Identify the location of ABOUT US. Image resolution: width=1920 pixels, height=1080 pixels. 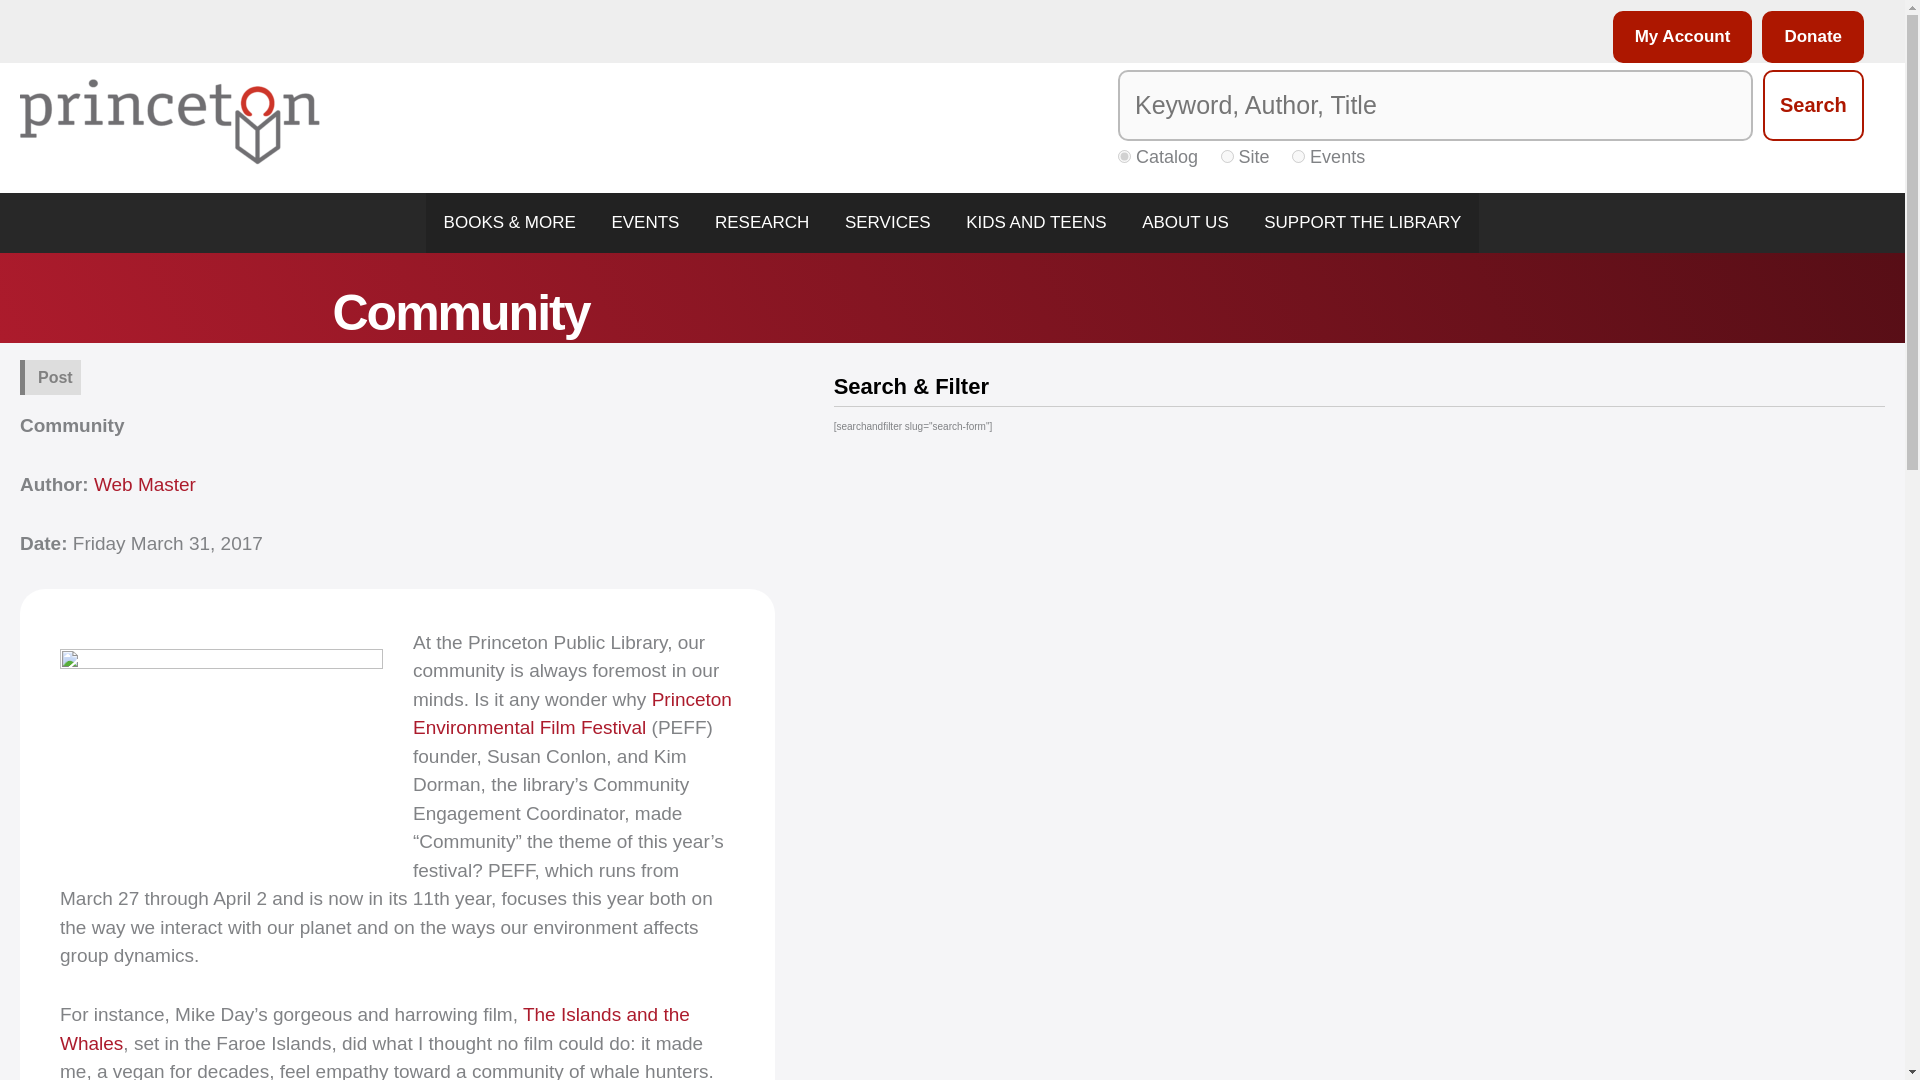
(1184, 222).